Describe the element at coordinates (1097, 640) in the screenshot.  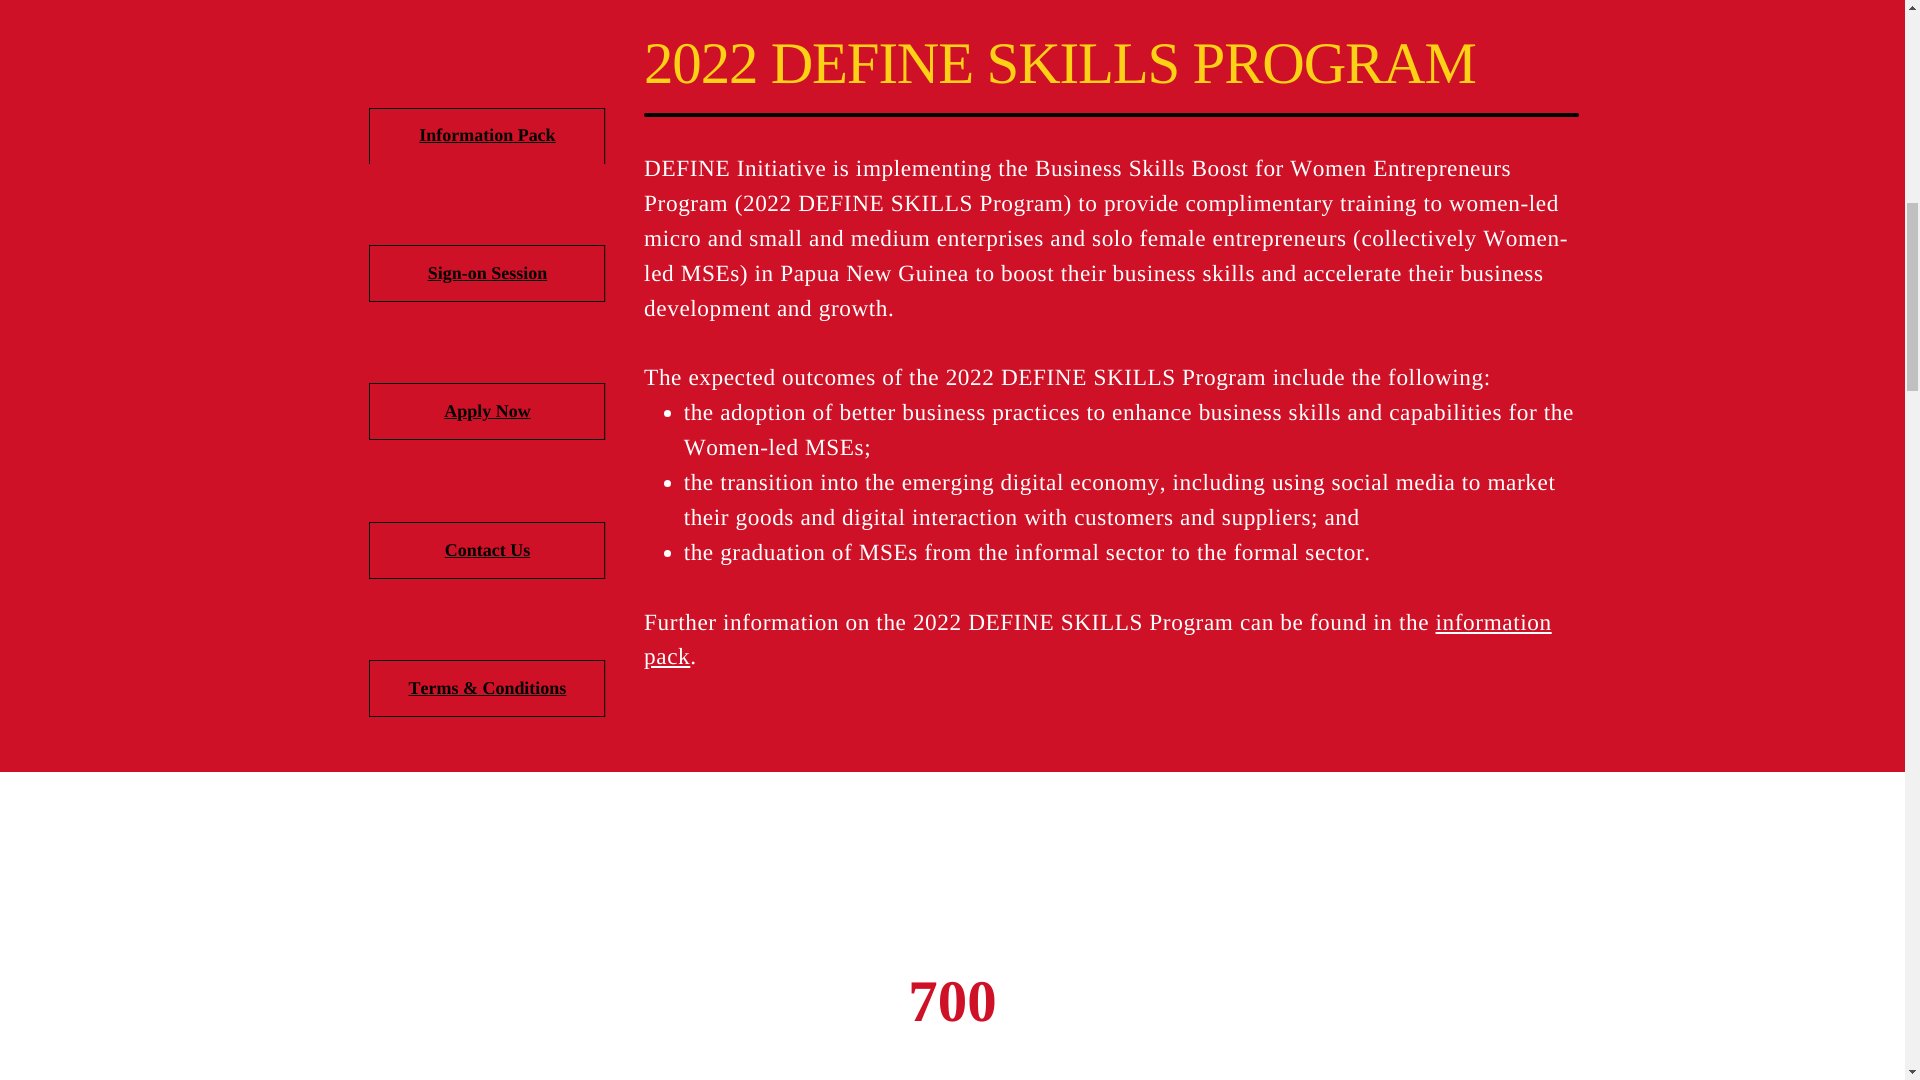
I see `information pack` at that location.